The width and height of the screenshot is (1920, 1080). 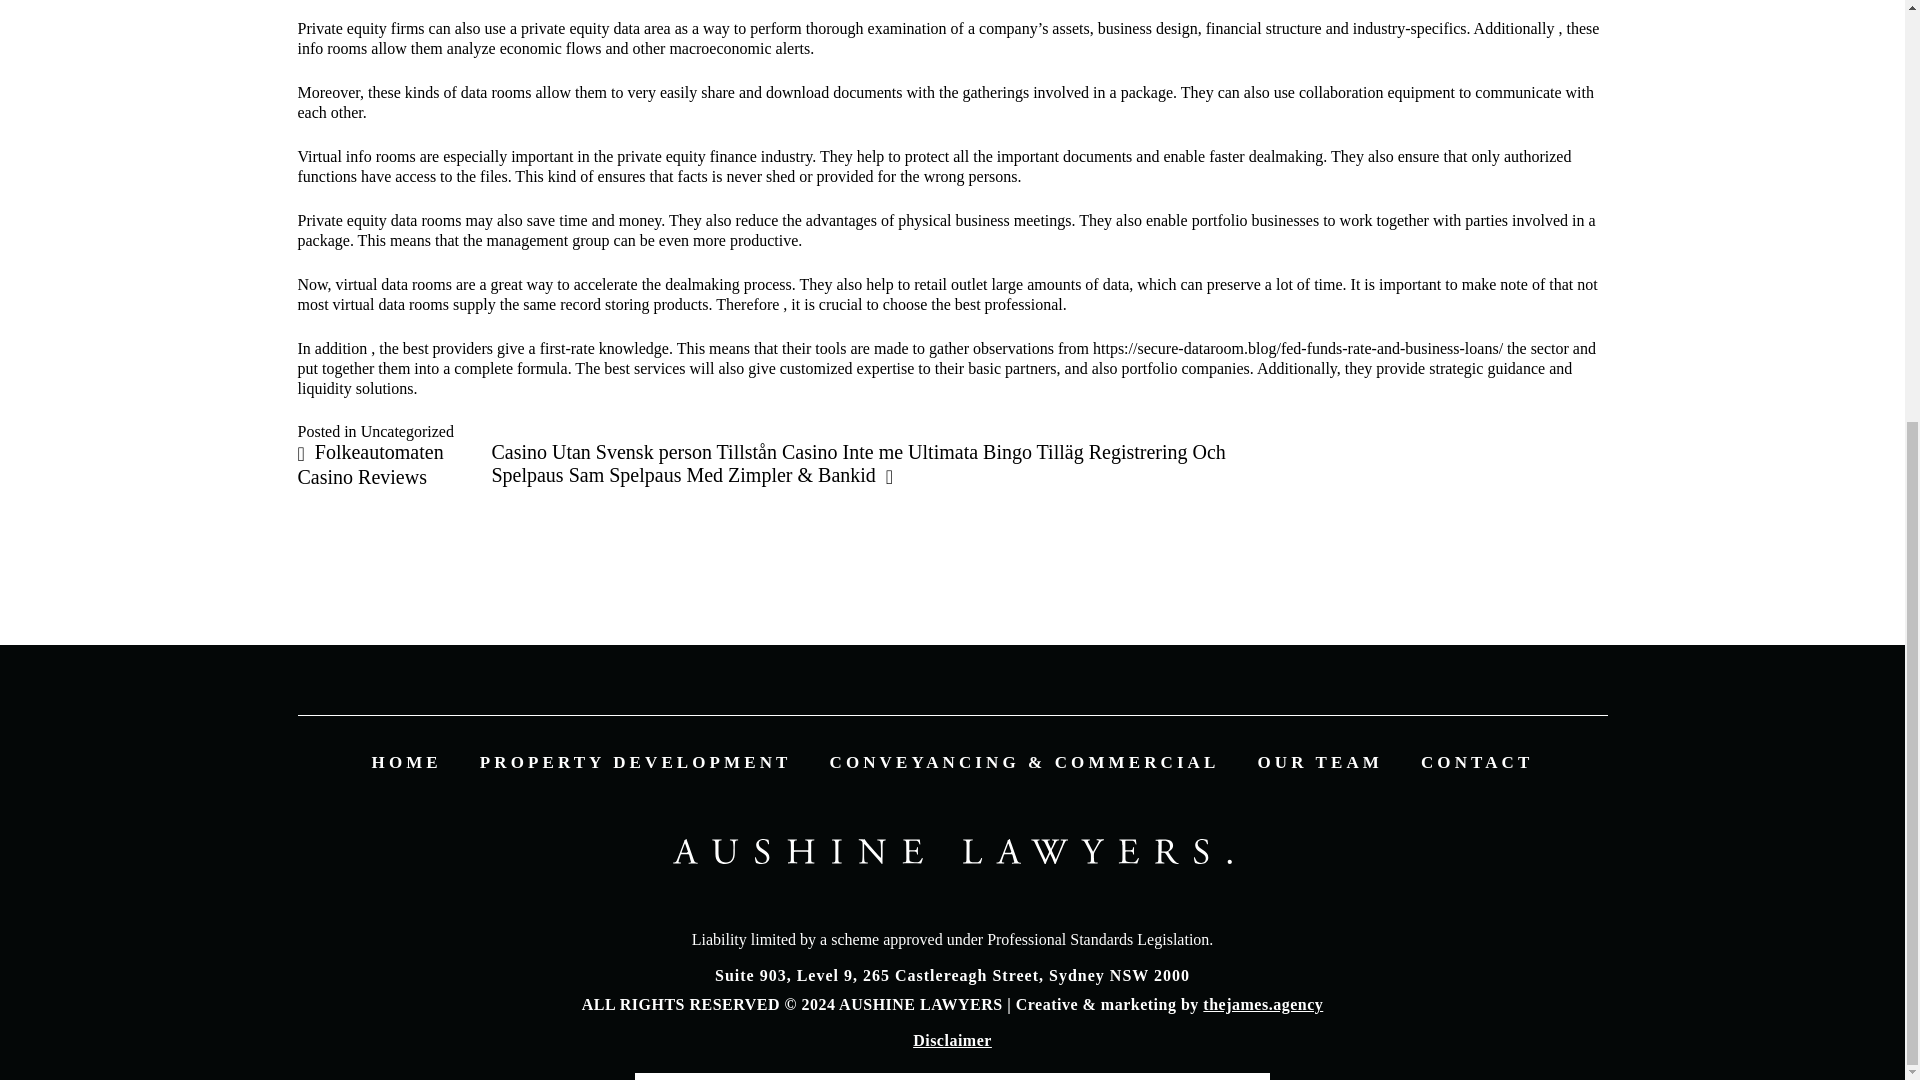 What do you see at coordinates (370, 464) in the screenshot?
I see `Folkeautomaten Casino Reviews` at bounding box center [370, 464].